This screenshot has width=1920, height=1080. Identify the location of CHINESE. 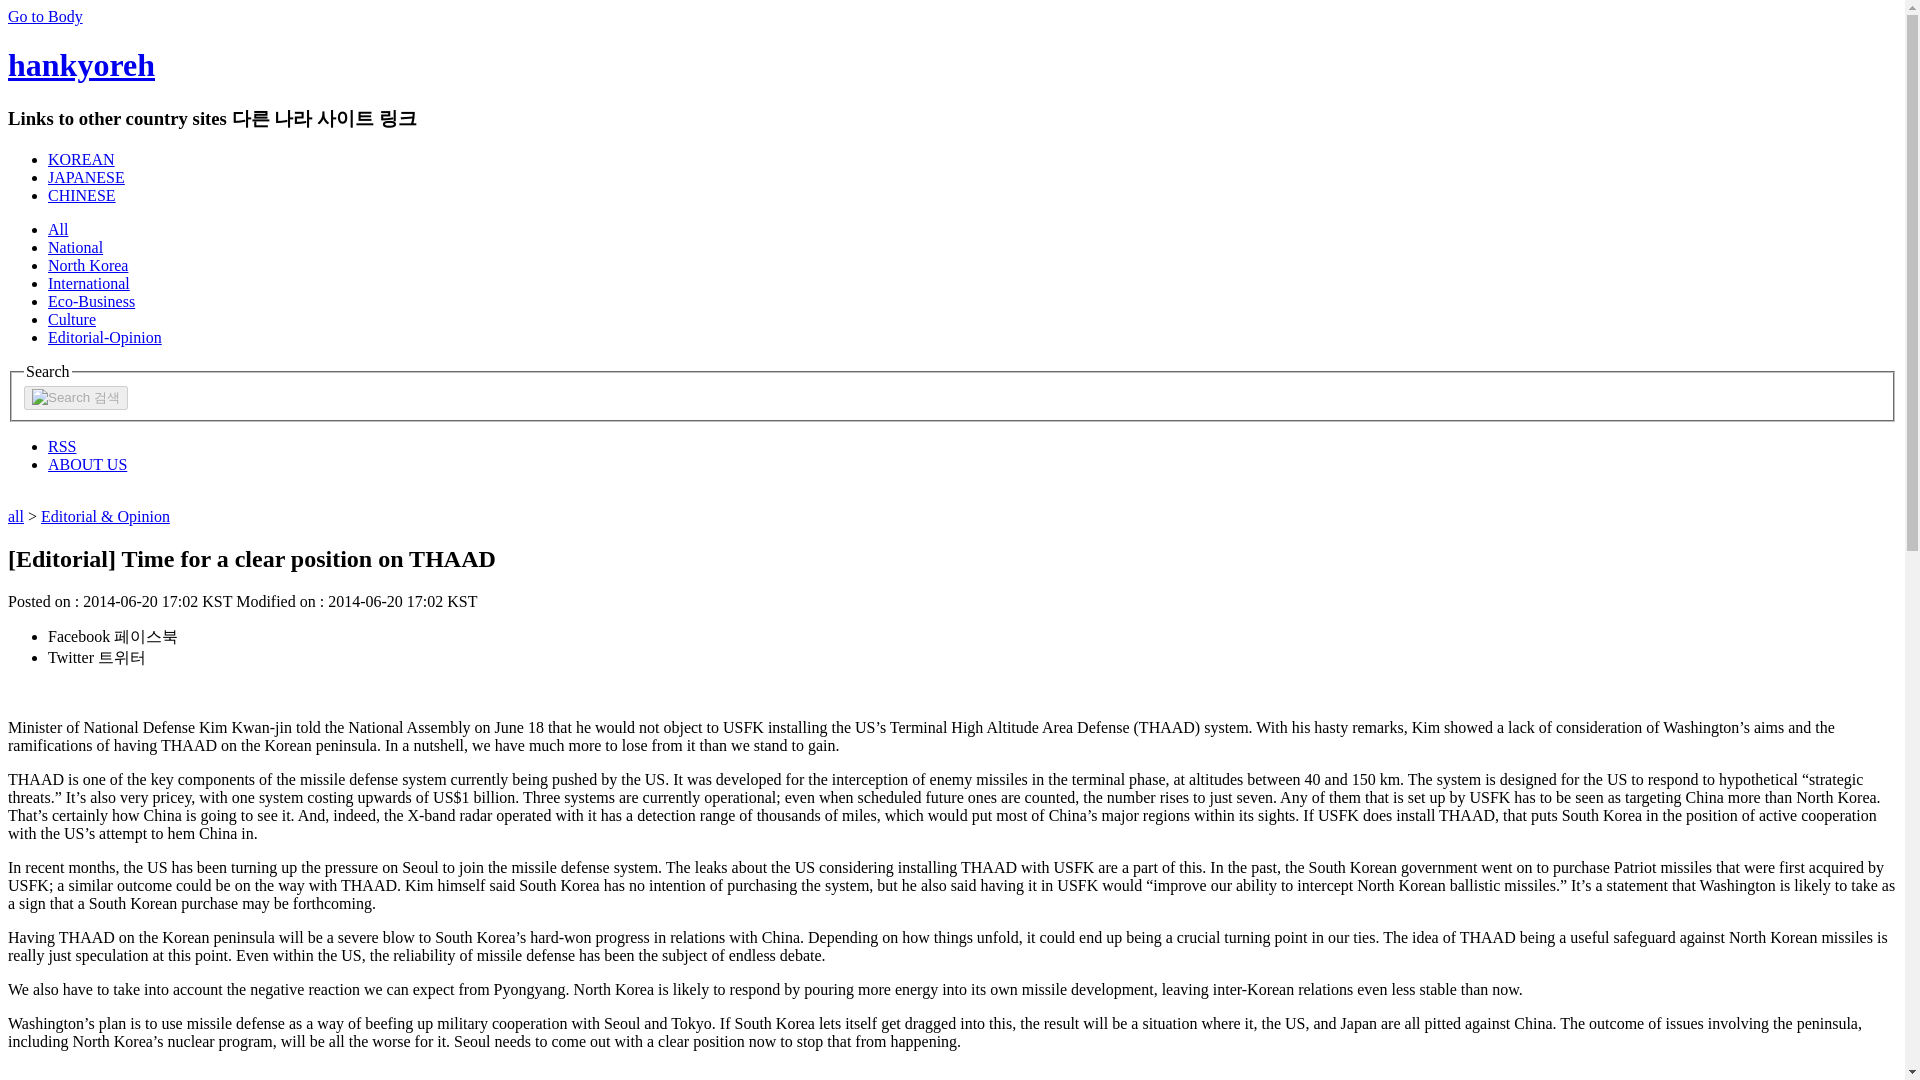
(82, 195).